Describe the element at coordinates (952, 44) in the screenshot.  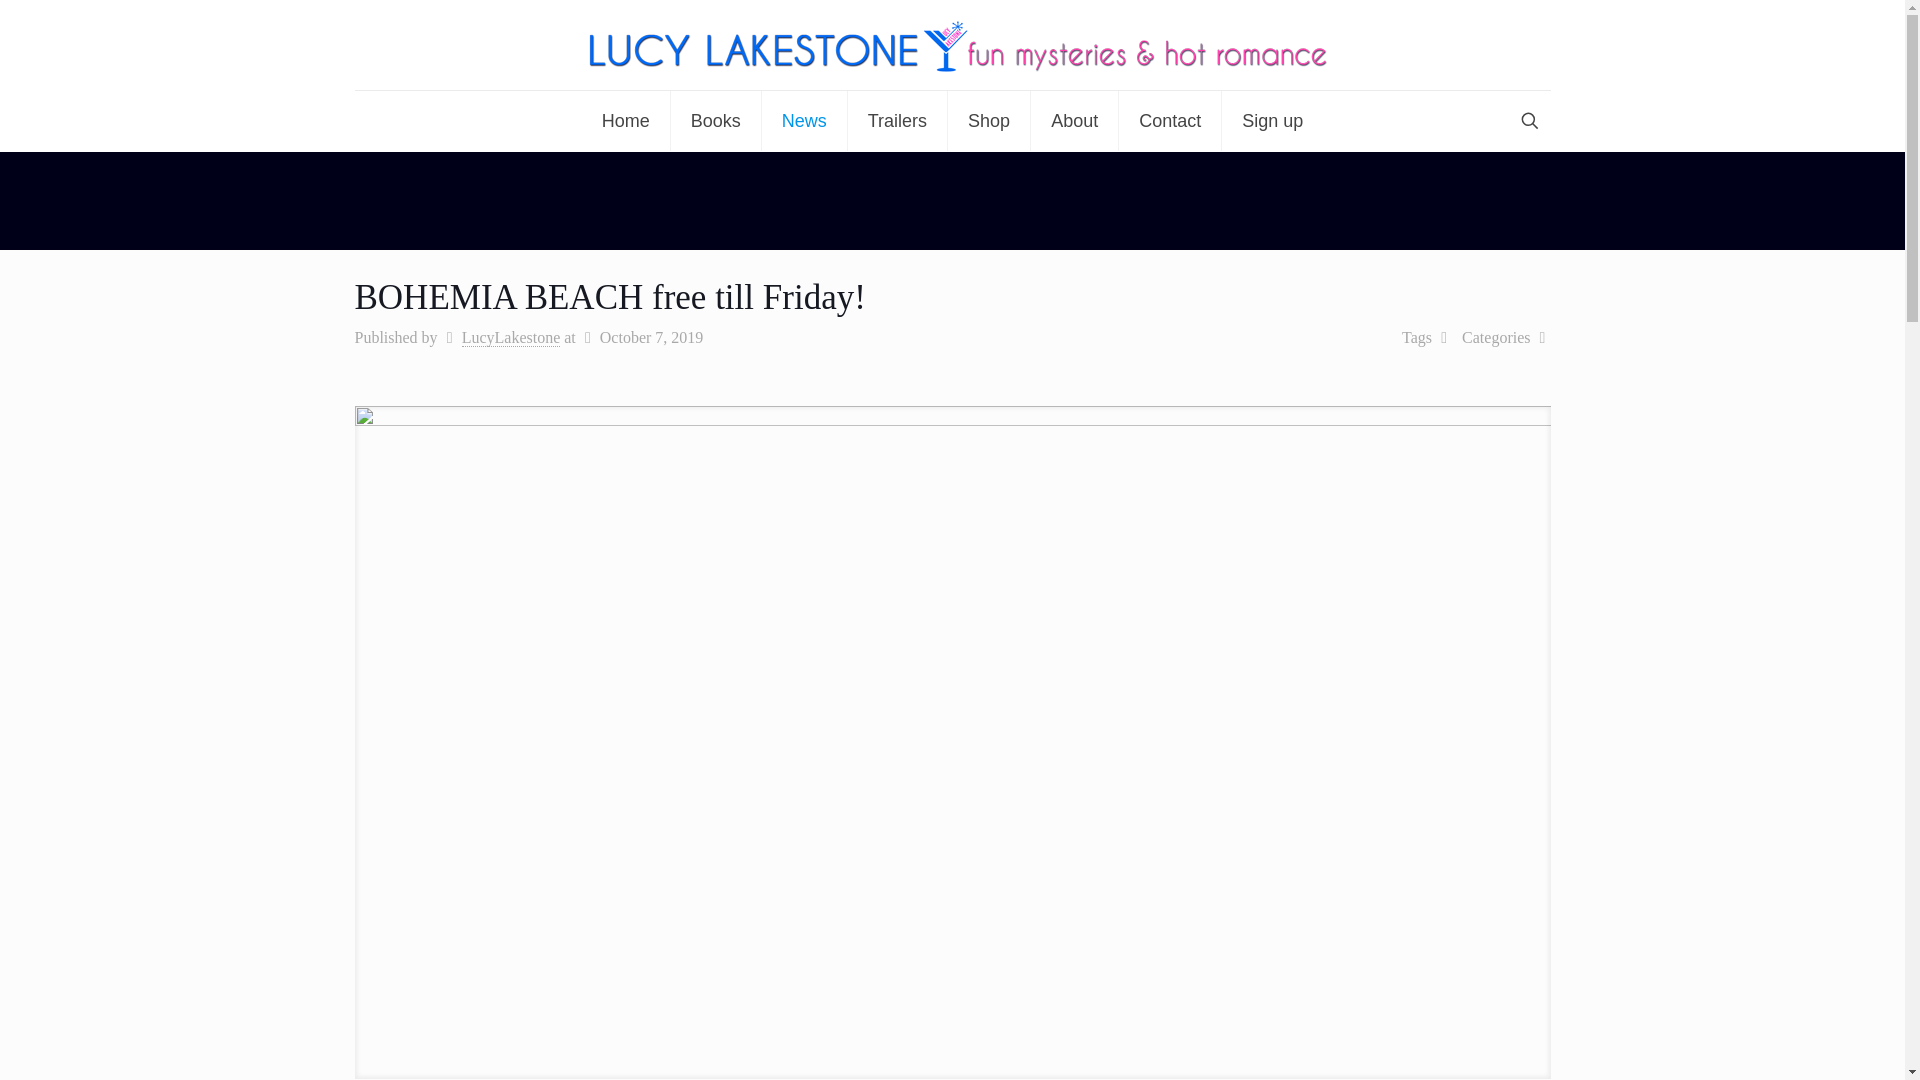
I see `Lucy Lakestone` at that location.